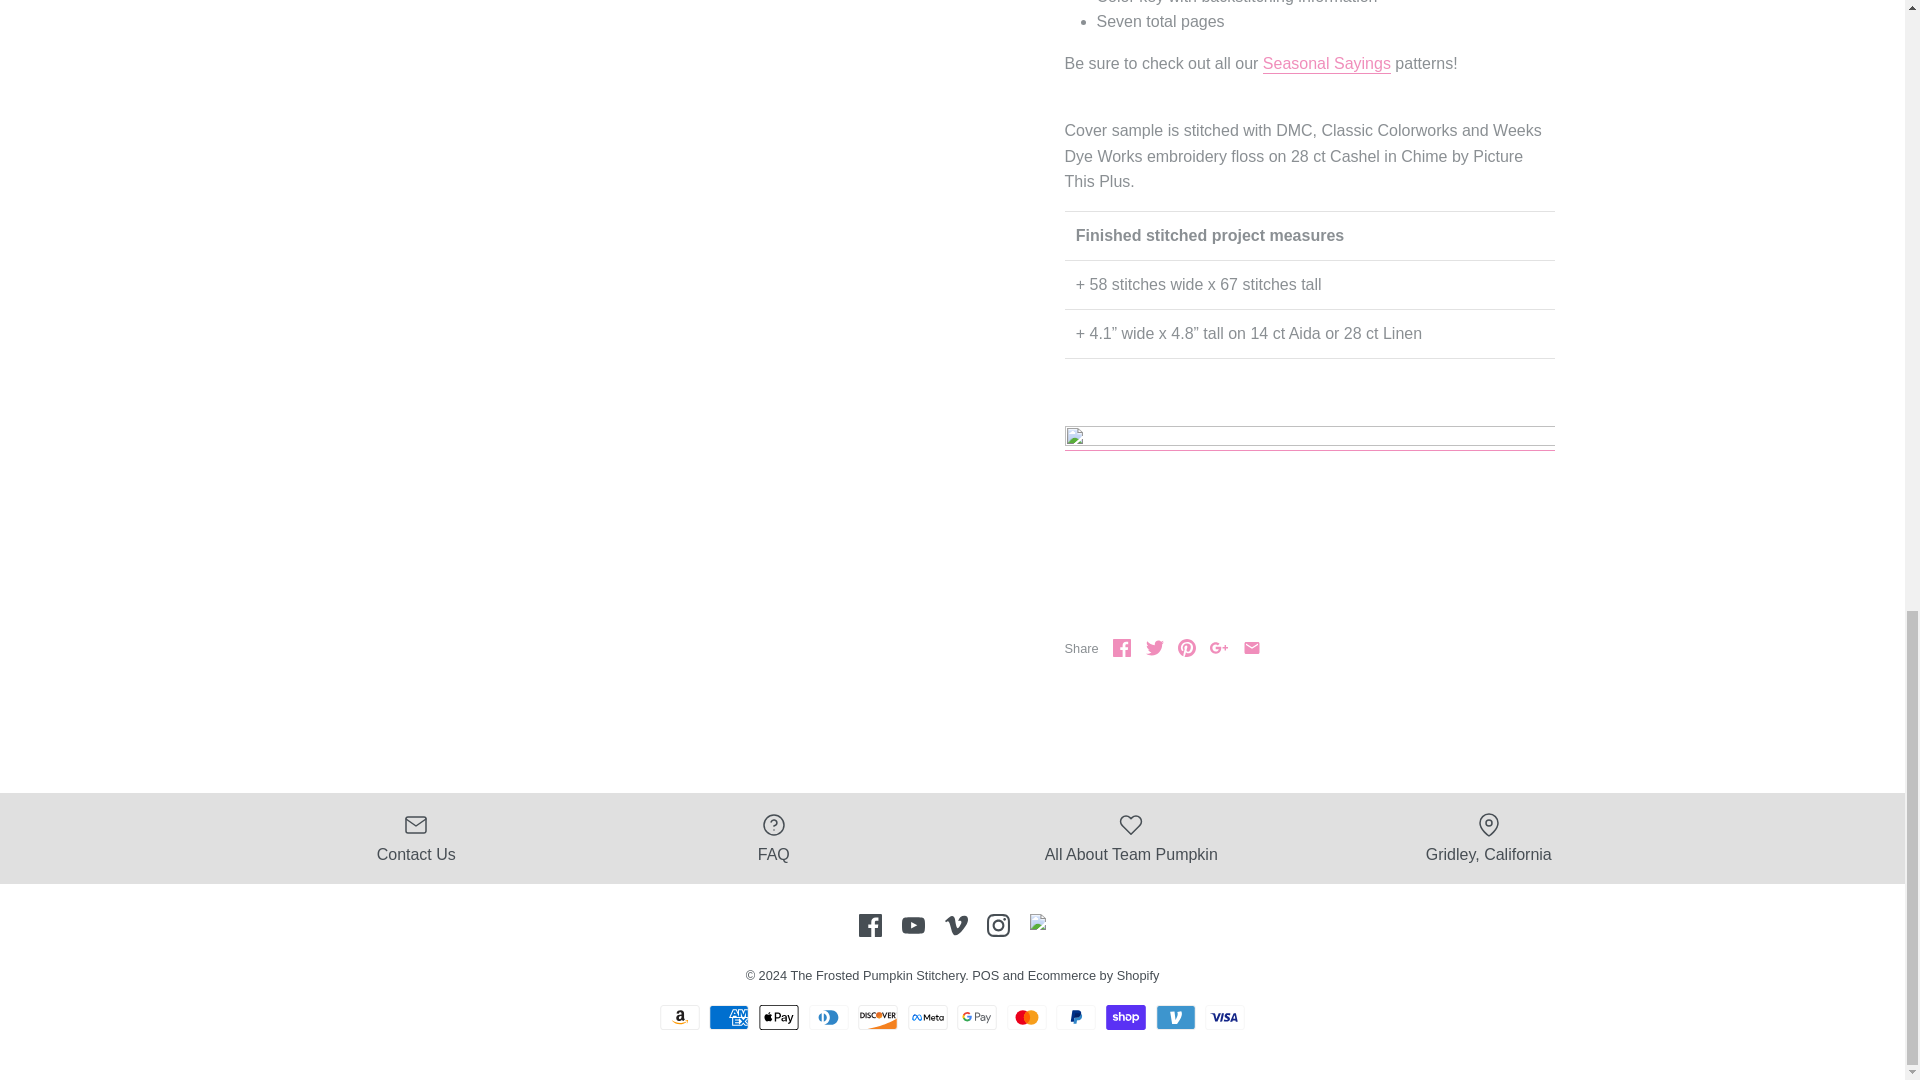 The image size is (1920, 1080). I want to click on Pinterest, so click(1187, 648).